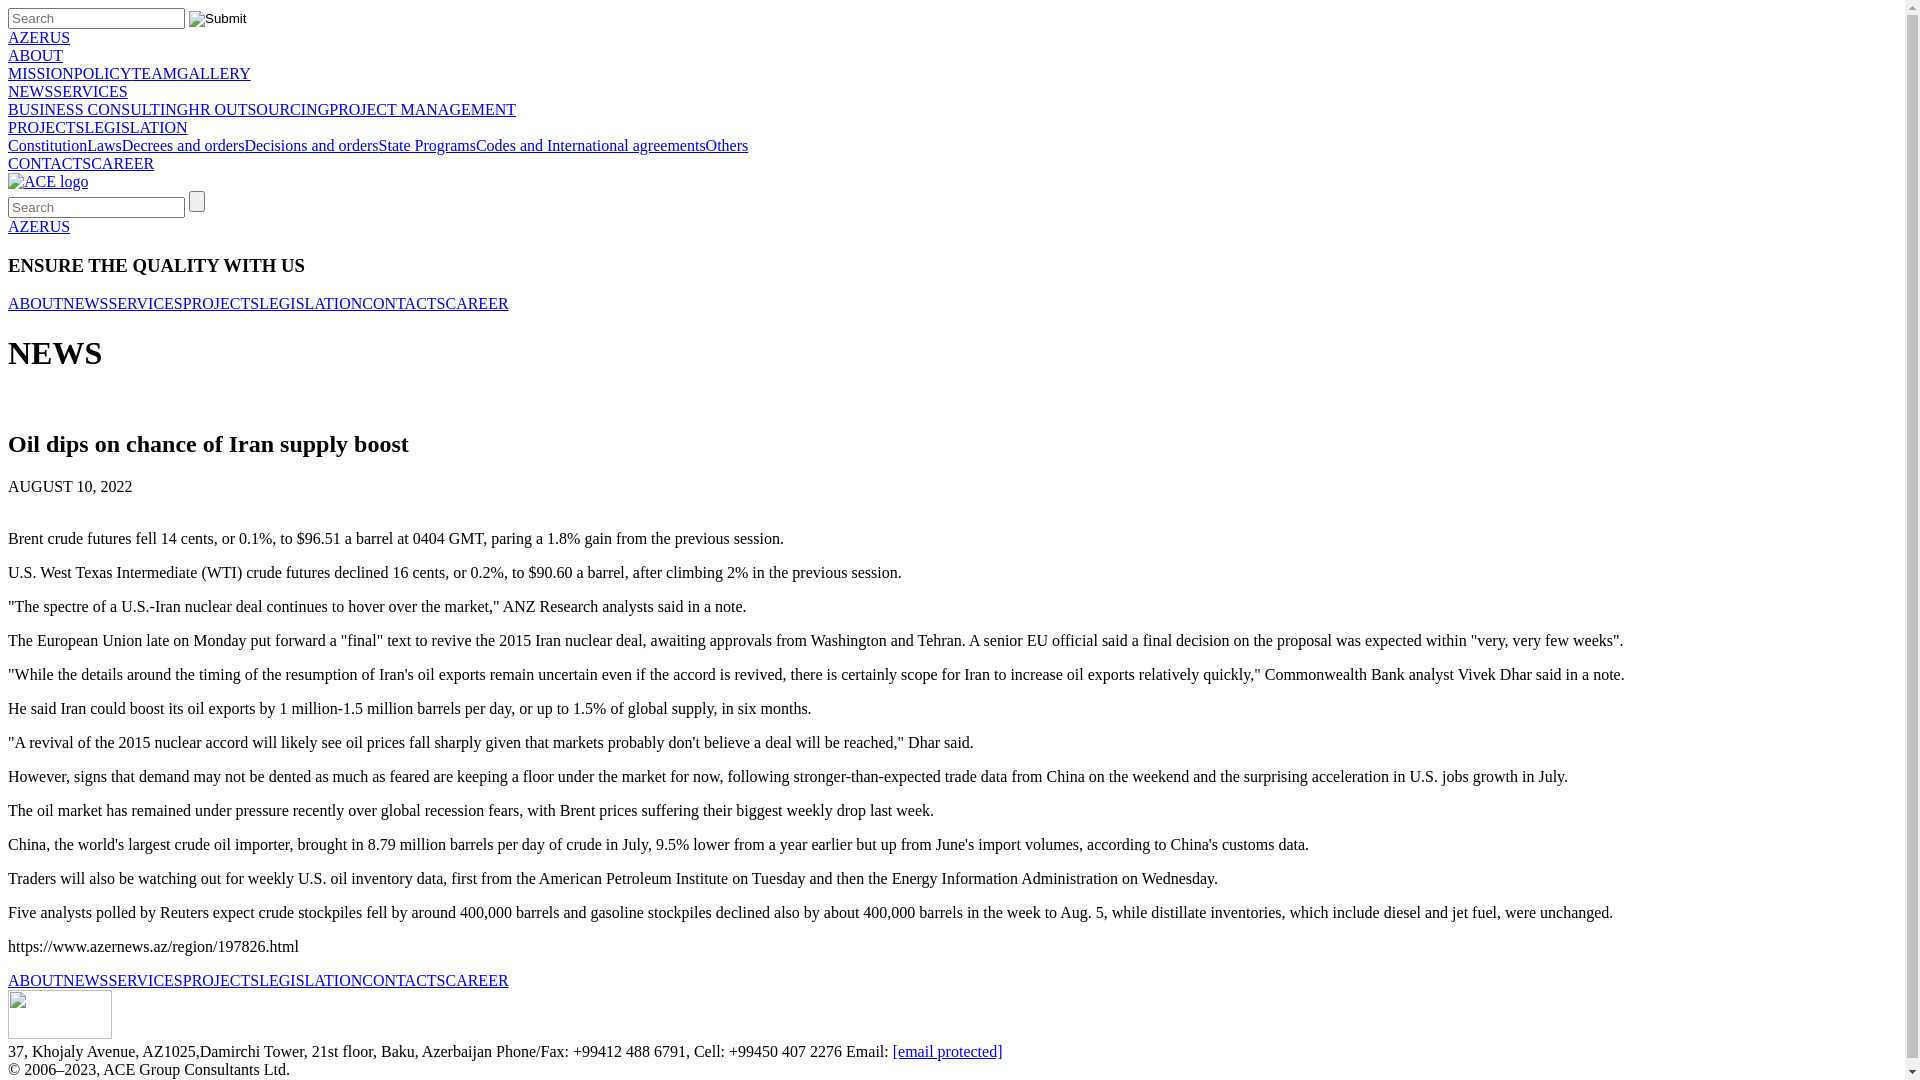 This screenshot has height=1080, width=1920. Describe the element at coordinates (54, 38) in the screenshot. I see `RUS` at that location.